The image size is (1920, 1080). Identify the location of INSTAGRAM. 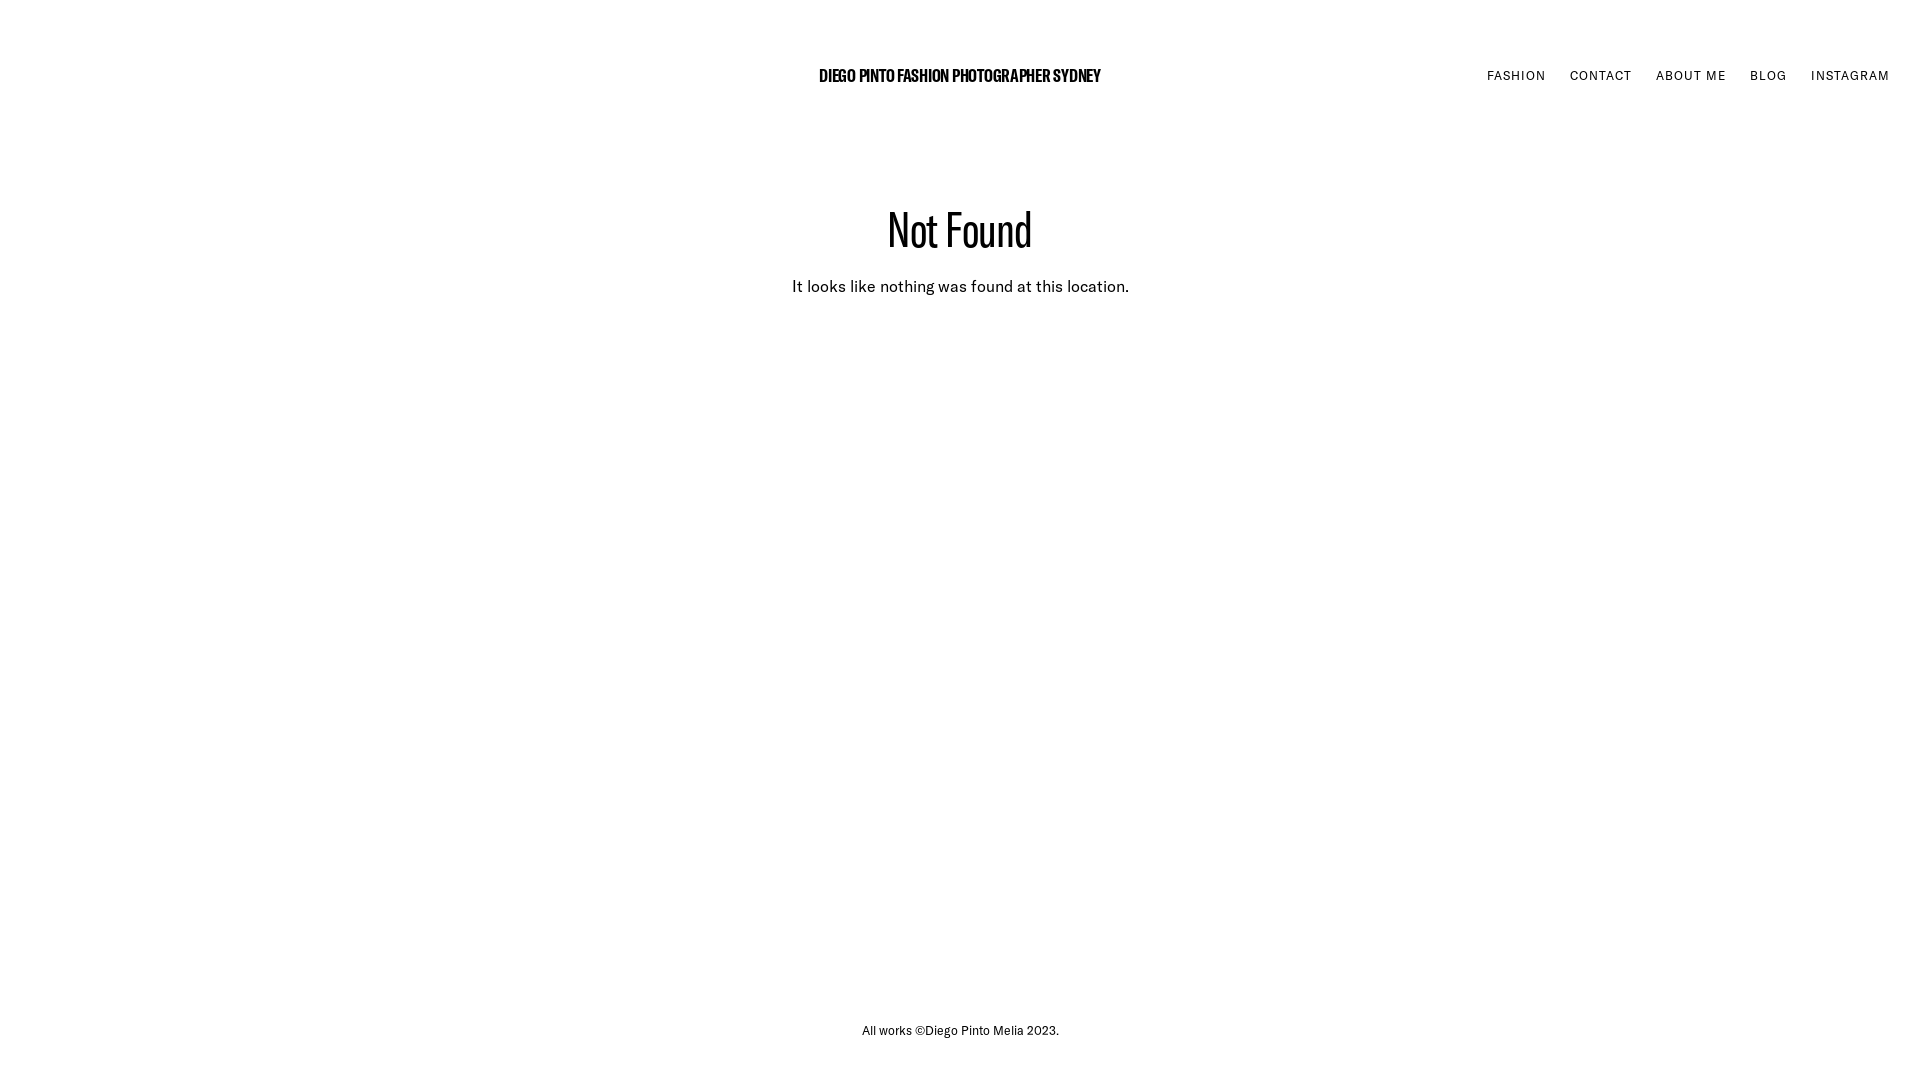
(1850, 76).